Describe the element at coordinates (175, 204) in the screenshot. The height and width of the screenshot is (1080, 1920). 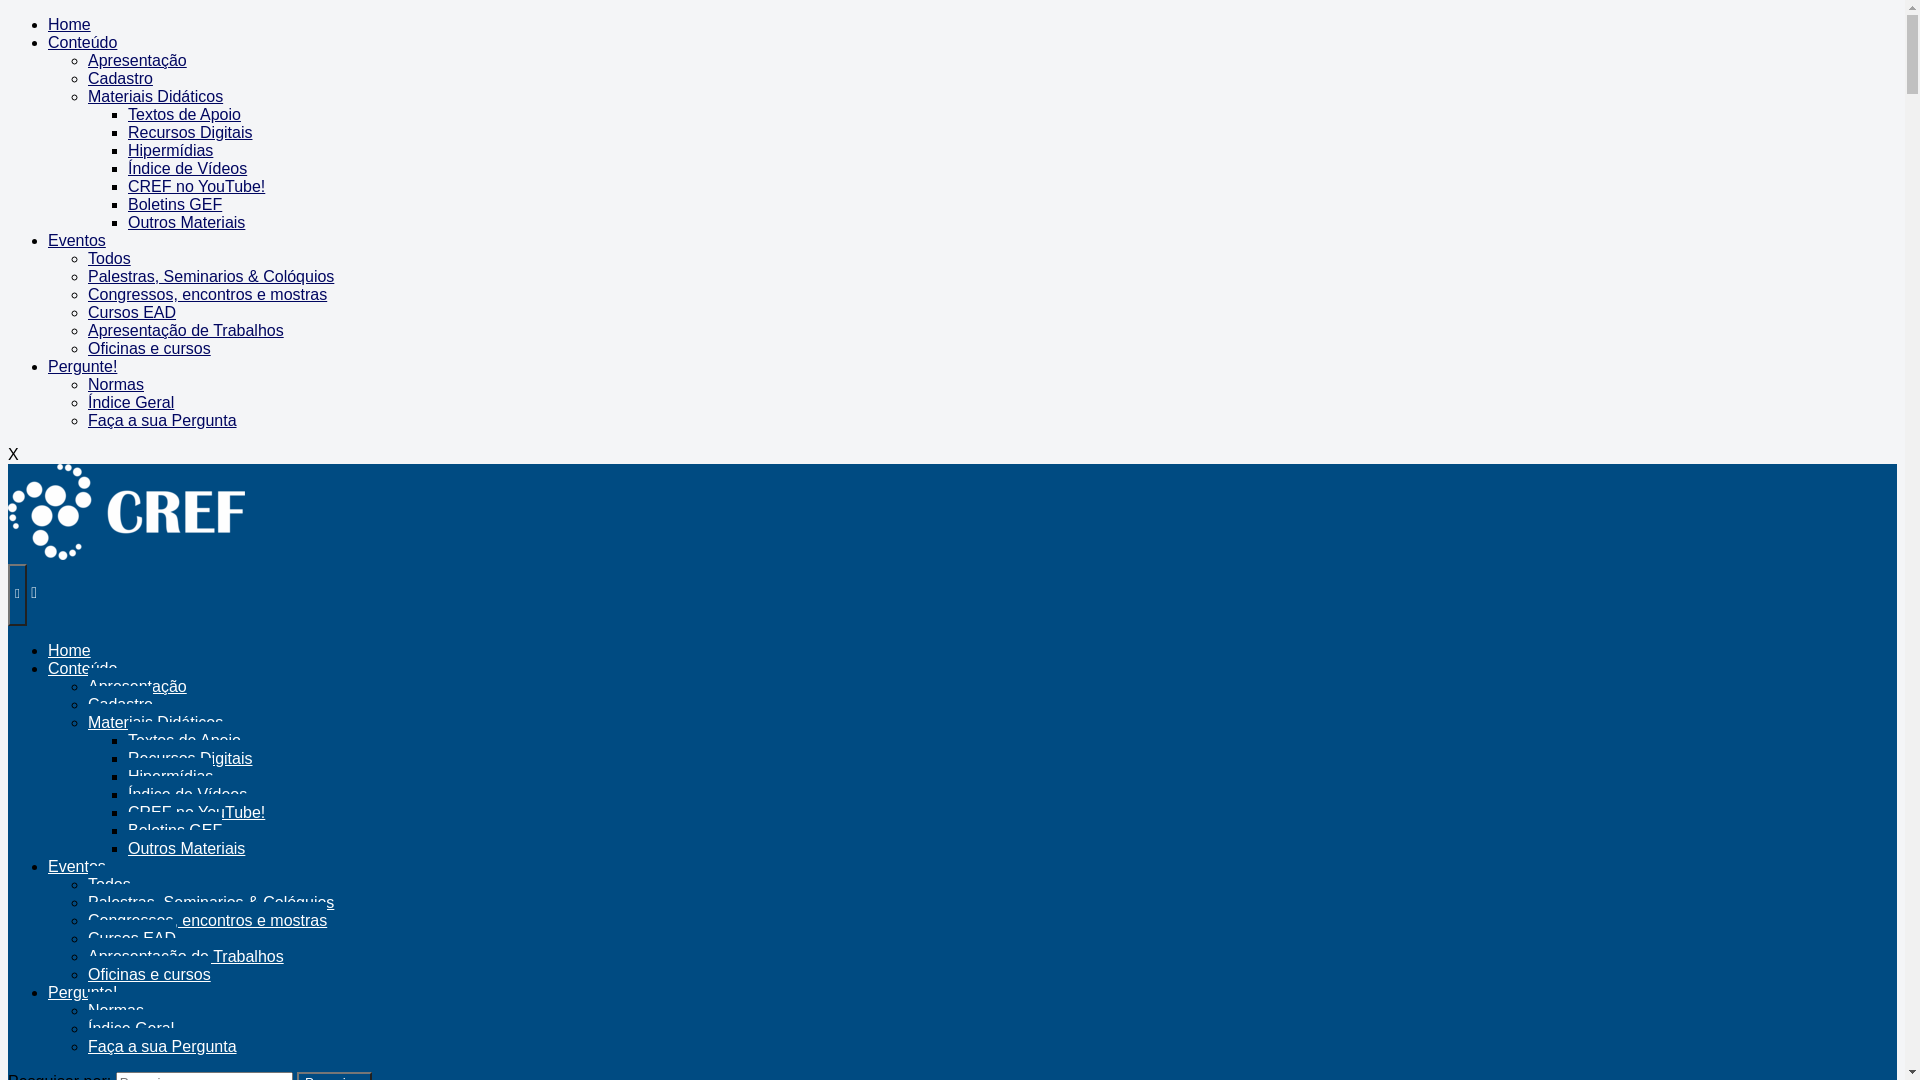
I see `Boletins GEF` at that location.